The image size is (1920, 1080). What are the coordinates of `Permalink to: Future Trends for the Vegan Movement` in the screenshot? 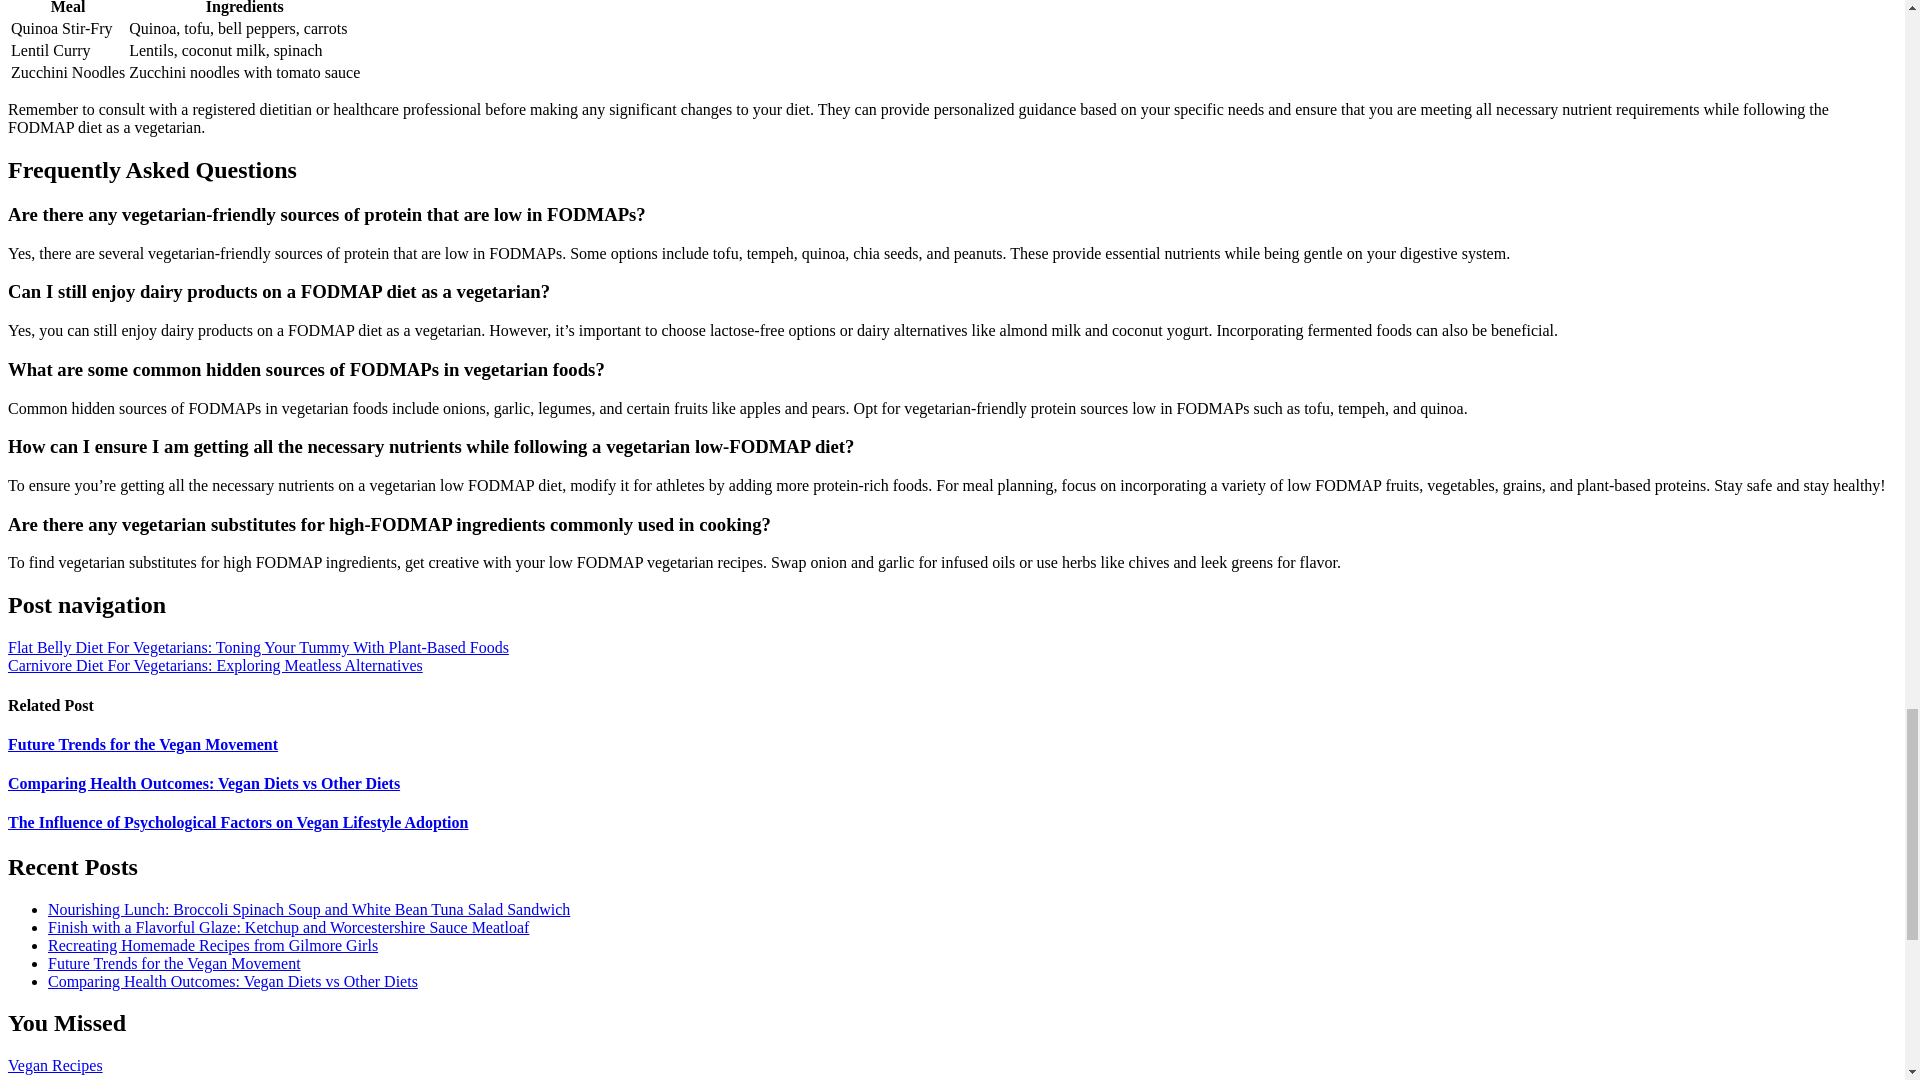 It's located at (142, 744).